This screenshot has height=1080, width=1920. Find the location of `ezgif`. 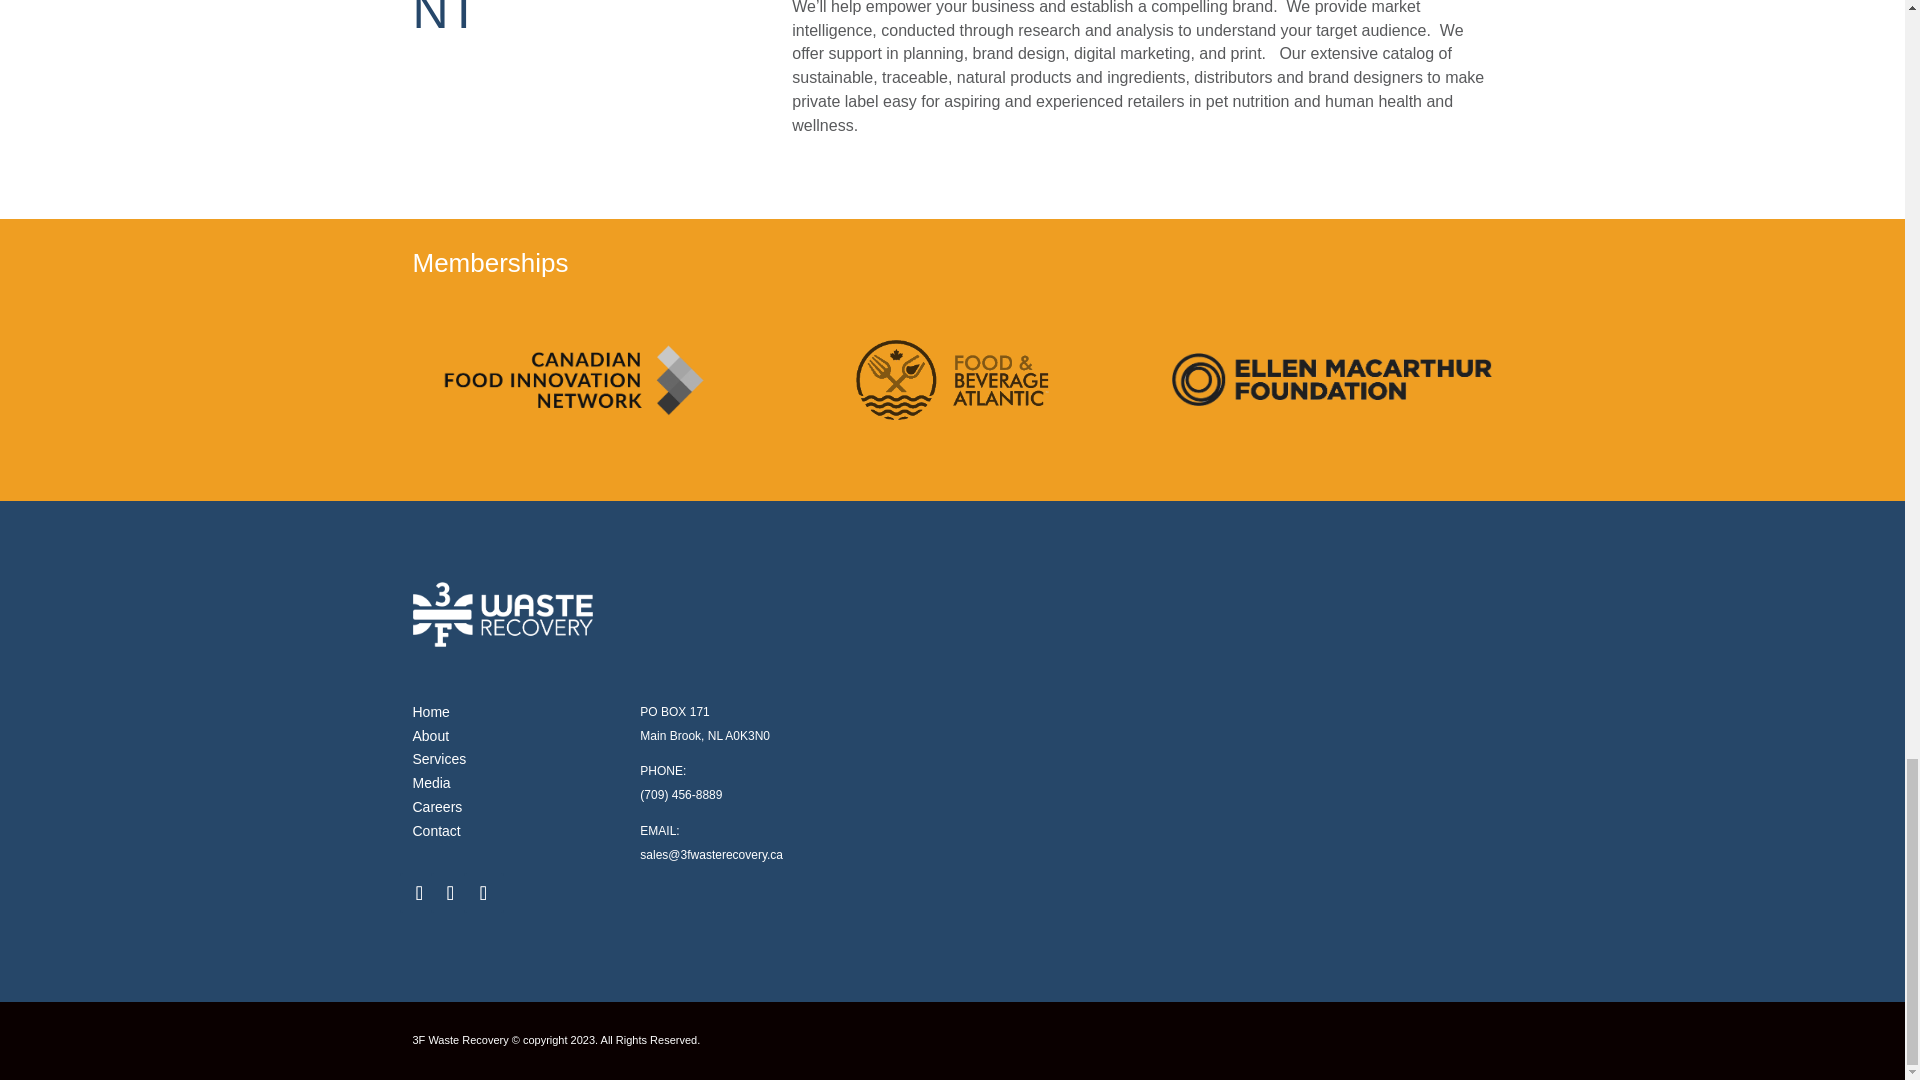

ezgif is located at coordinates (1331, 380).